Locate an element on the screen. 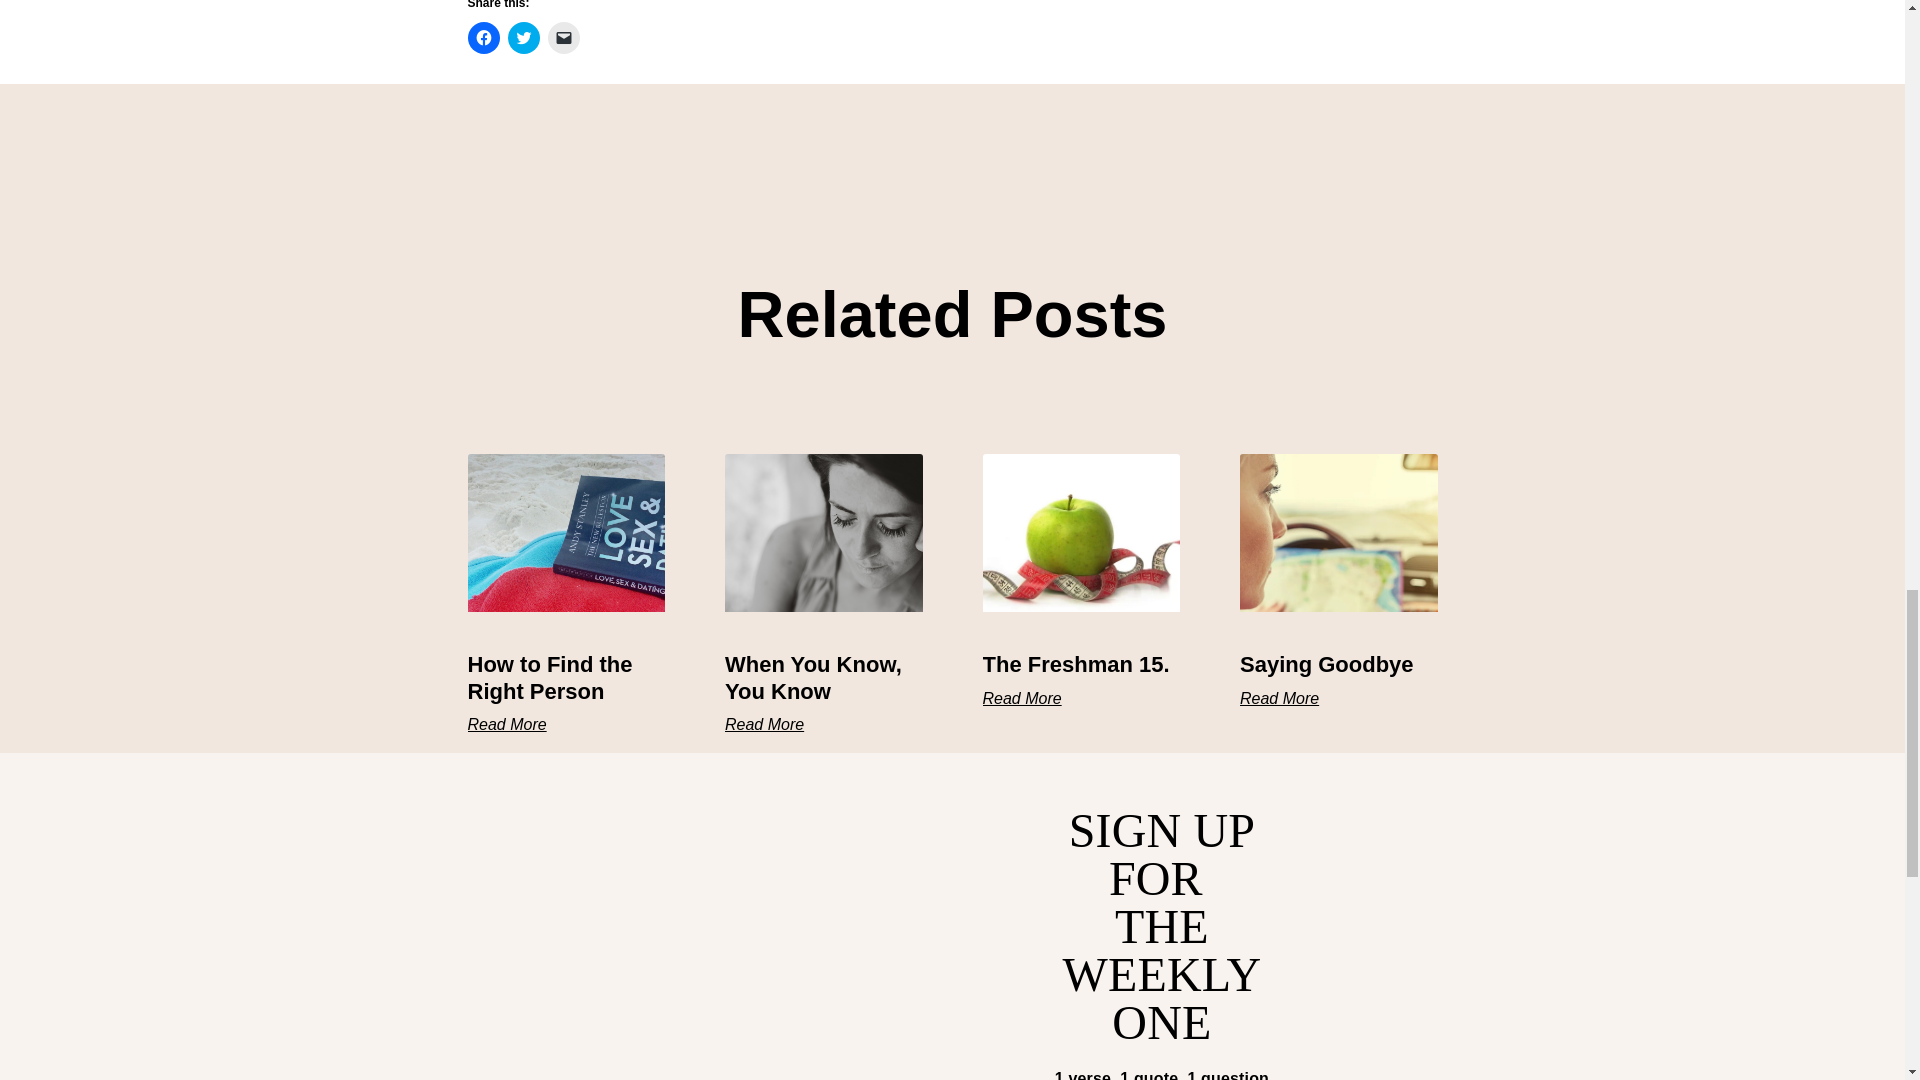  Read More is located at coordinates (1021, 699).